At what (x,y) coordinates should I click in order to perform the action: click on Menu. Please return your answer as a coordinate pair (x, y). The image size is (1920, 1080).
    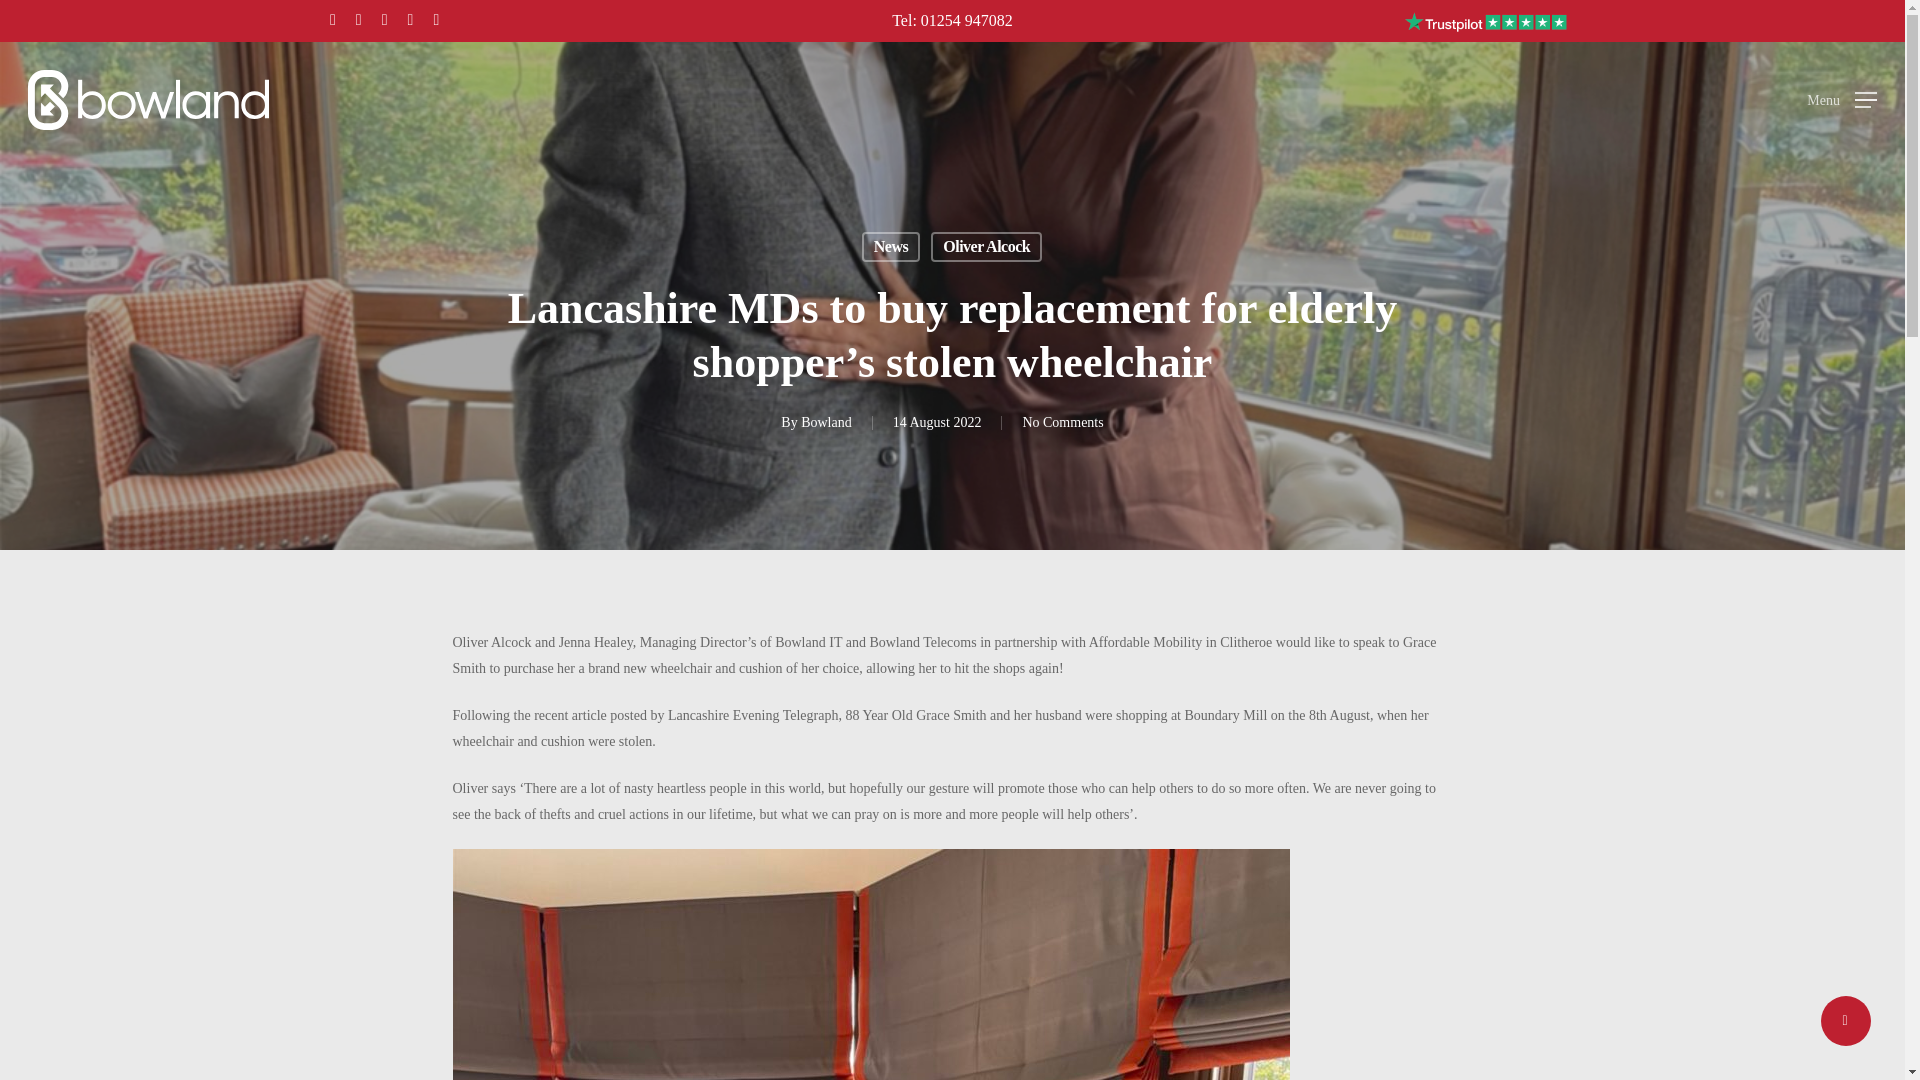
    Looking at the image, I should click on (1842, 100).